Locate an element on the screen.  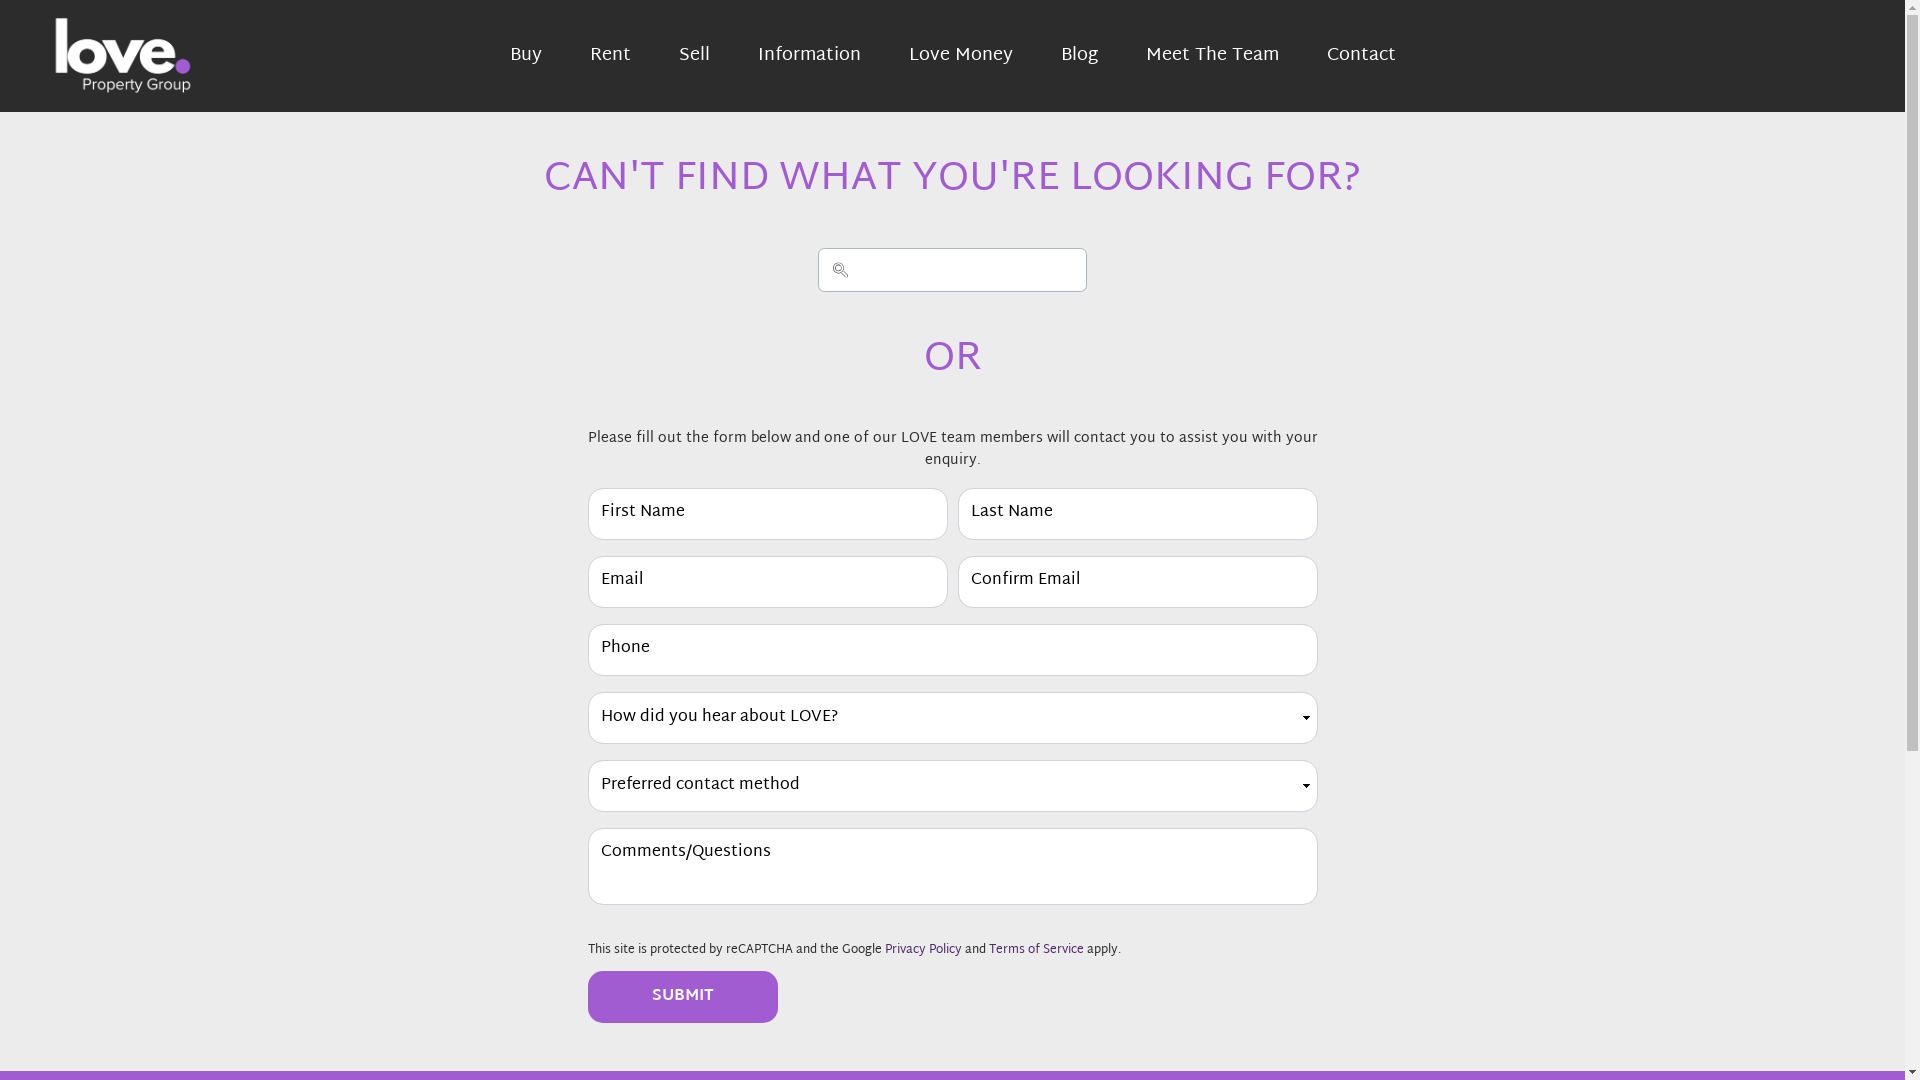
Love Money is located at coordinates (960, 56).